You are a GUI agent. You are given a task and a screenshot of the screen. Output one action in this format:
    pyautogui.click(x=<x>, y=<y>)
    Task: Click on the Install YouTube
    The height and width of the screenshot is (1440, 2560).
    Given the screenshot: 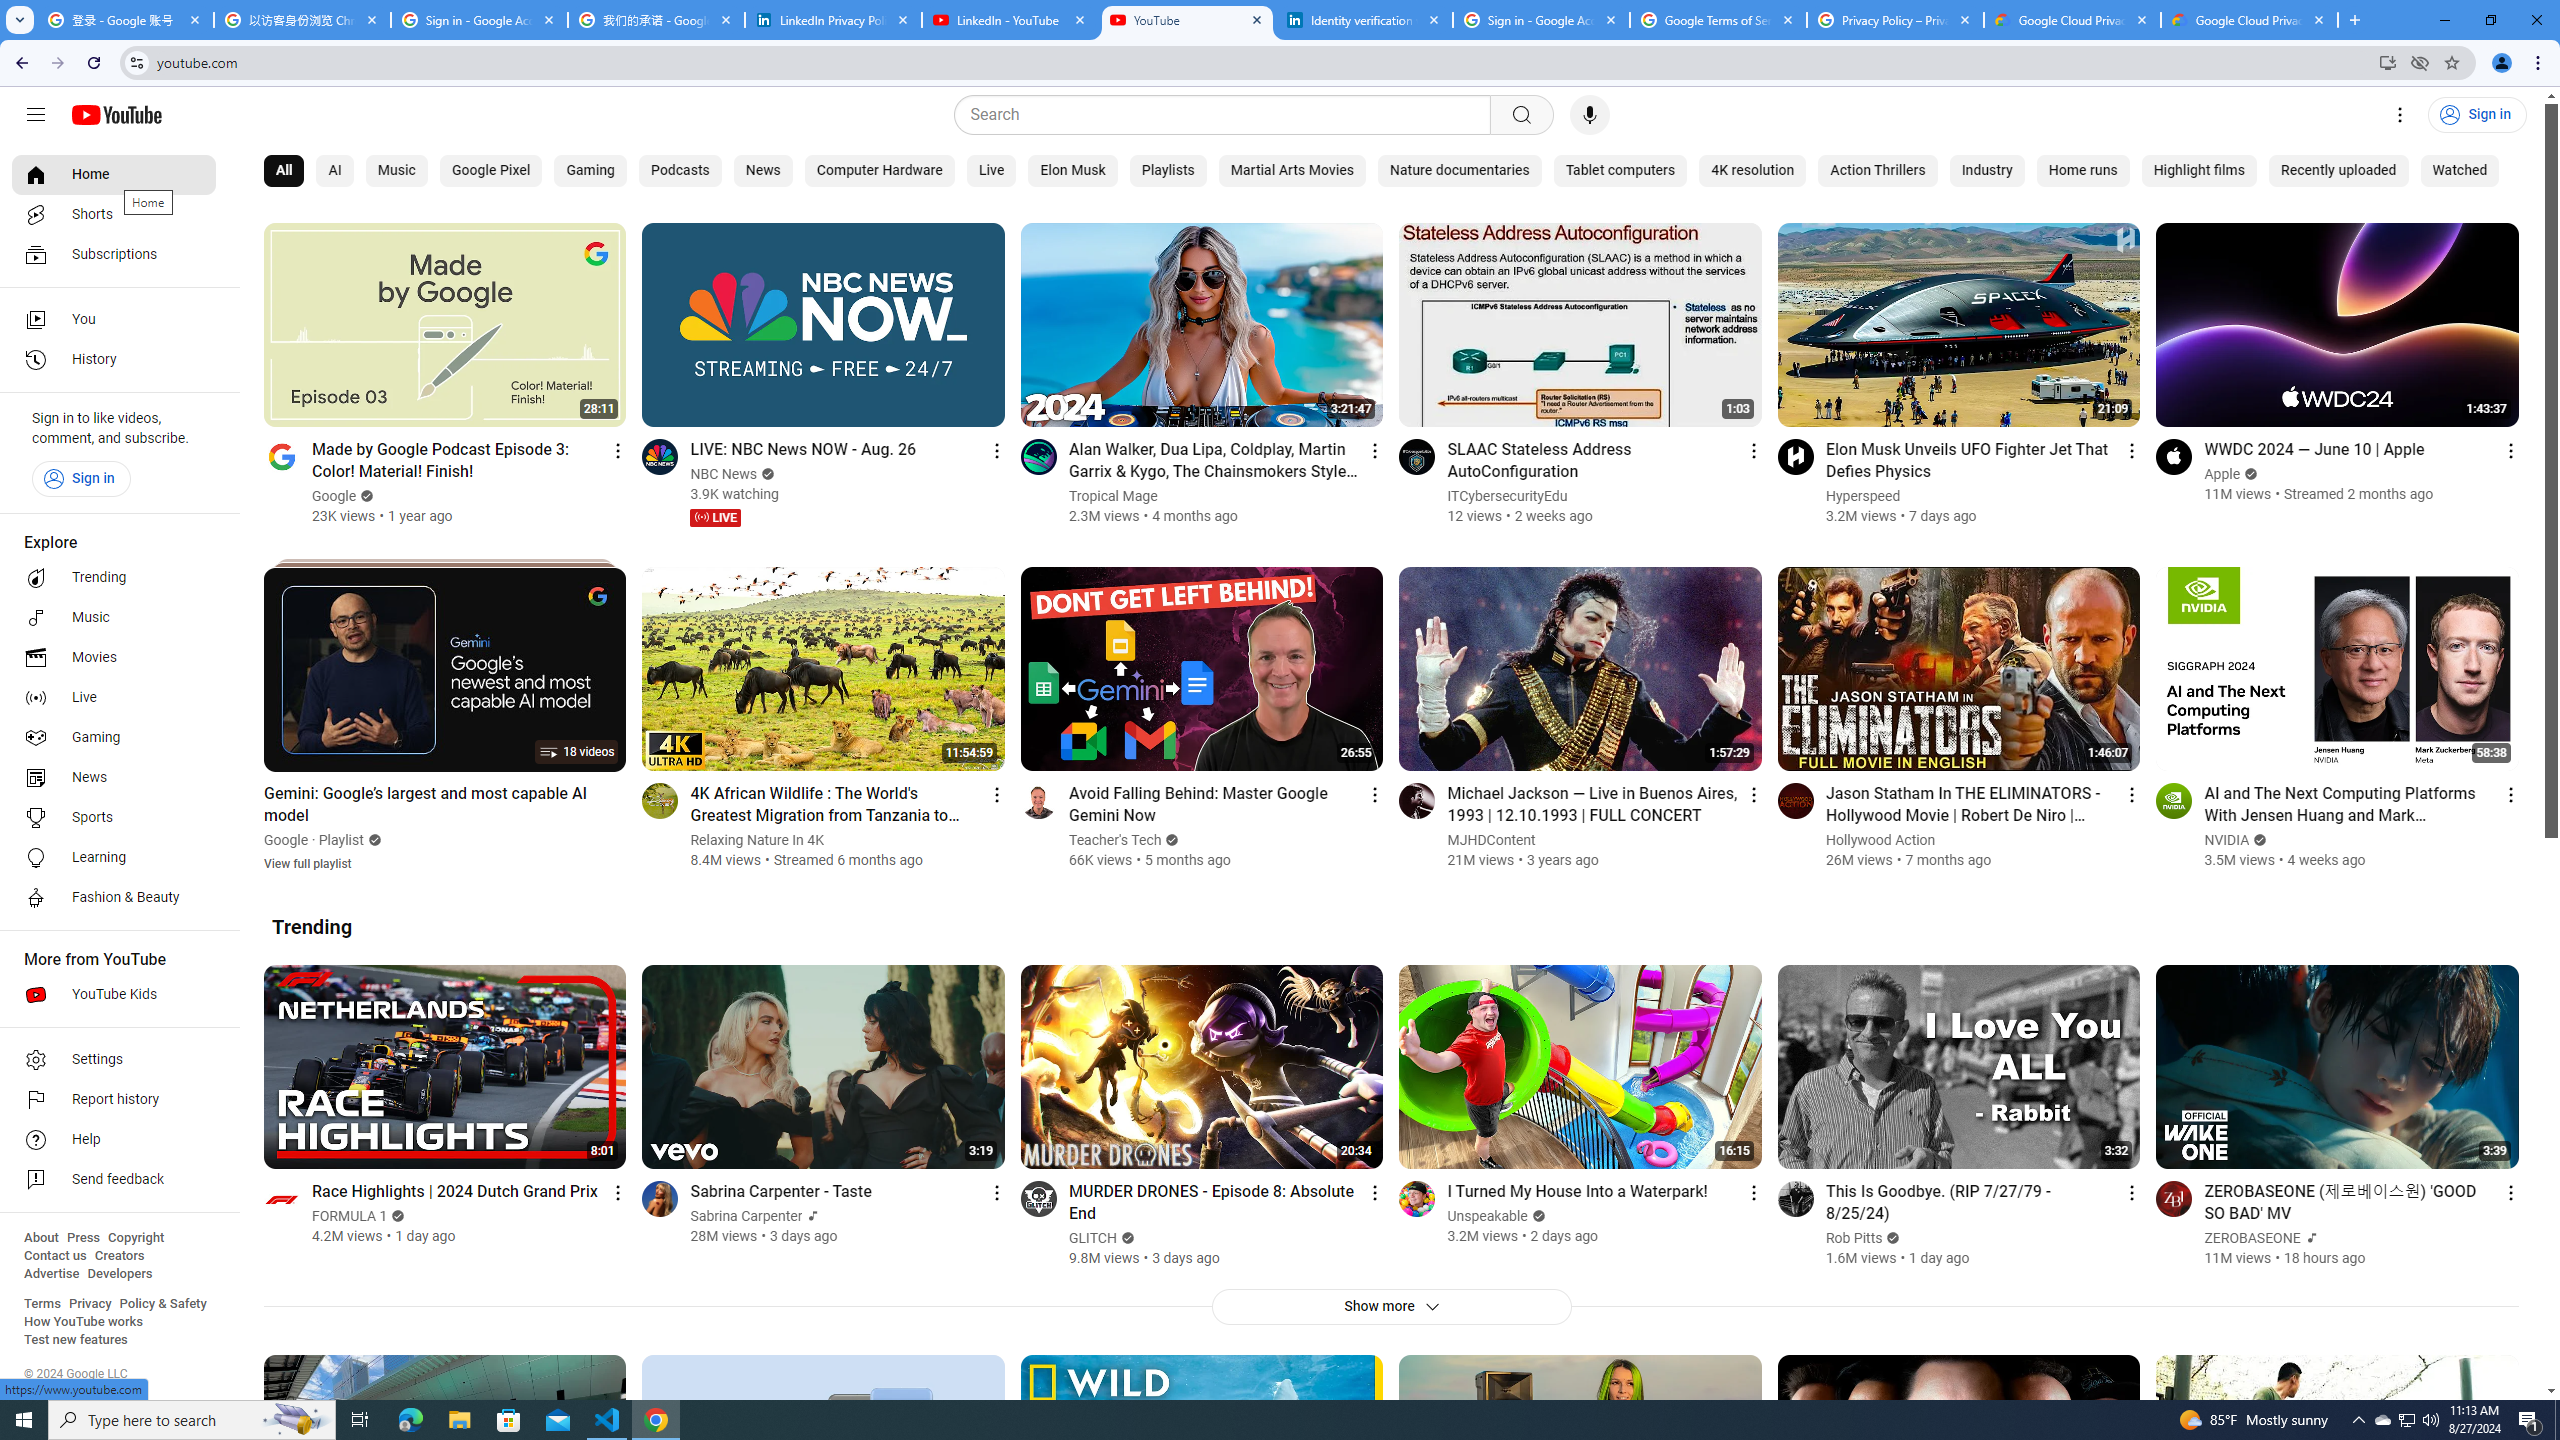 What is the action you would take?
    pyautogui.click(x=2388, y=62)
    